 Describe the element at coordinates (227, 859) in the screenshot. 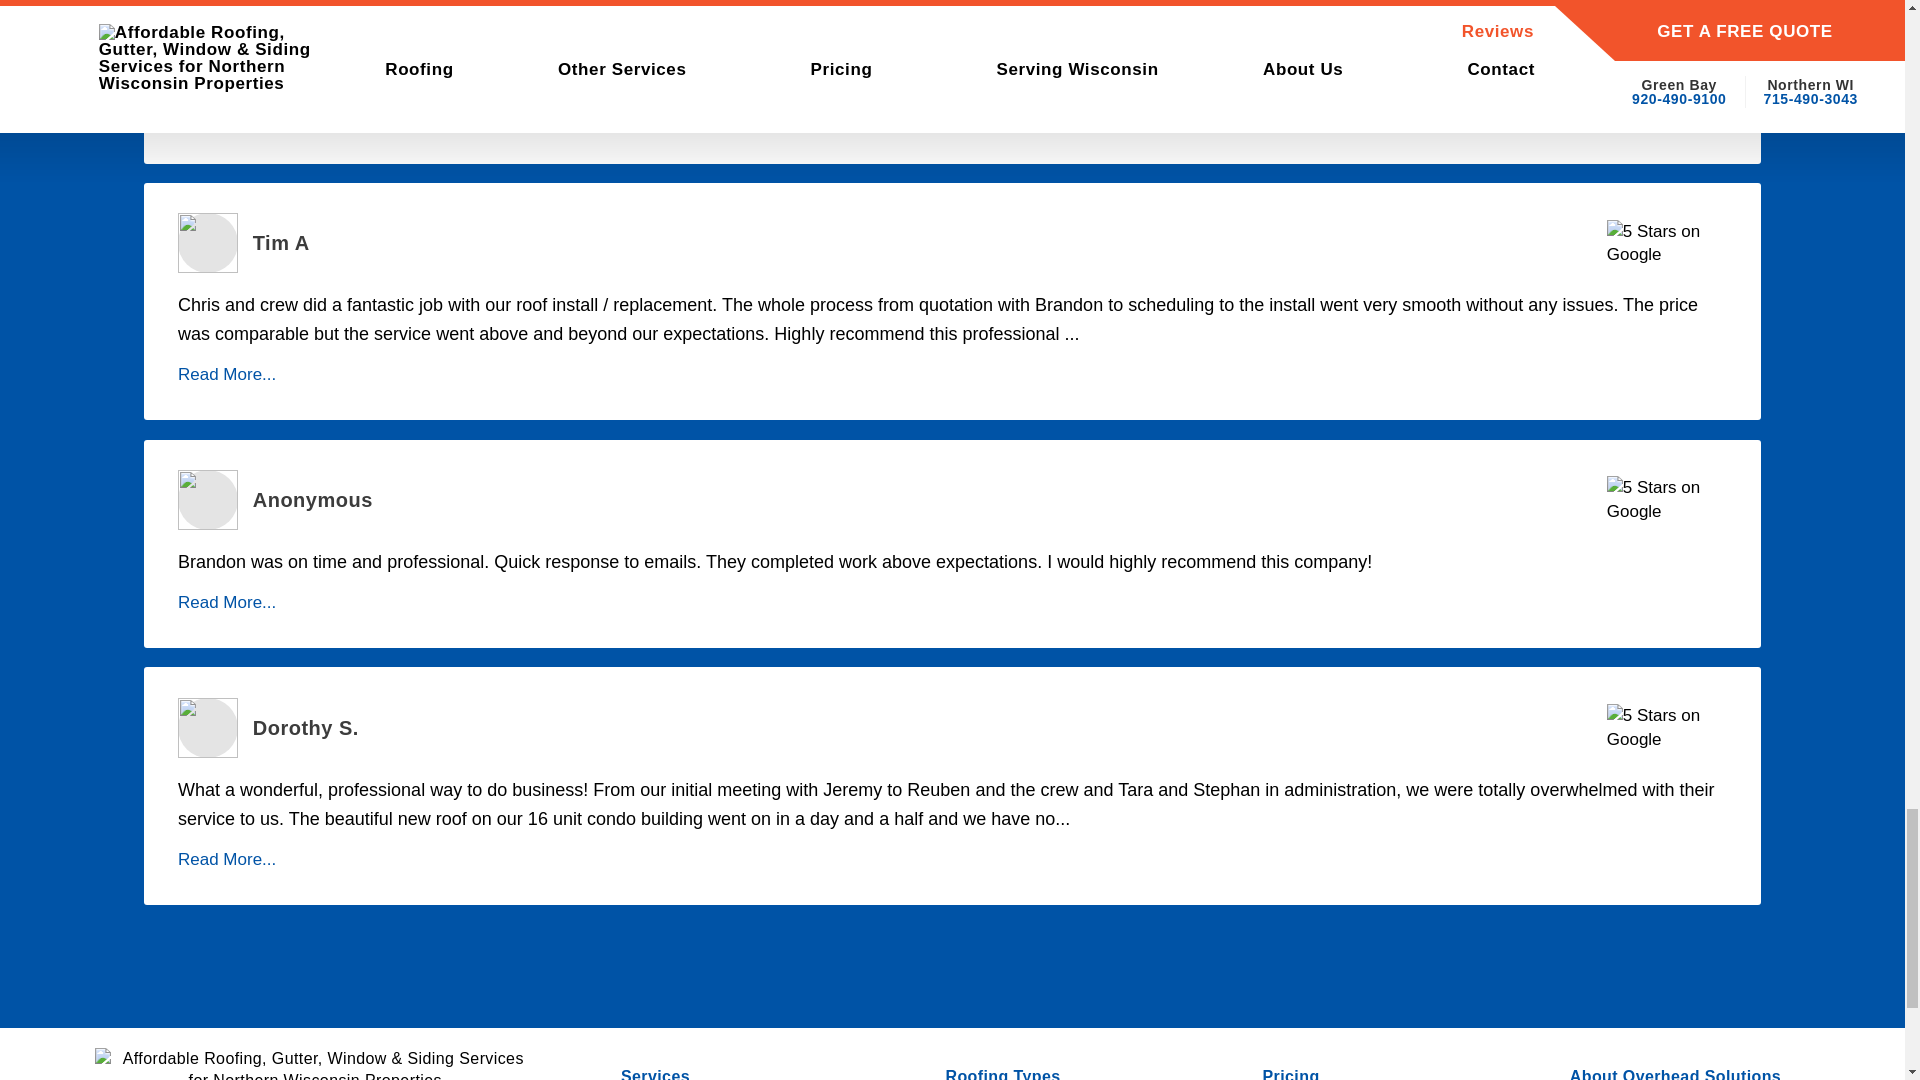

I see `Read More...` at that location.